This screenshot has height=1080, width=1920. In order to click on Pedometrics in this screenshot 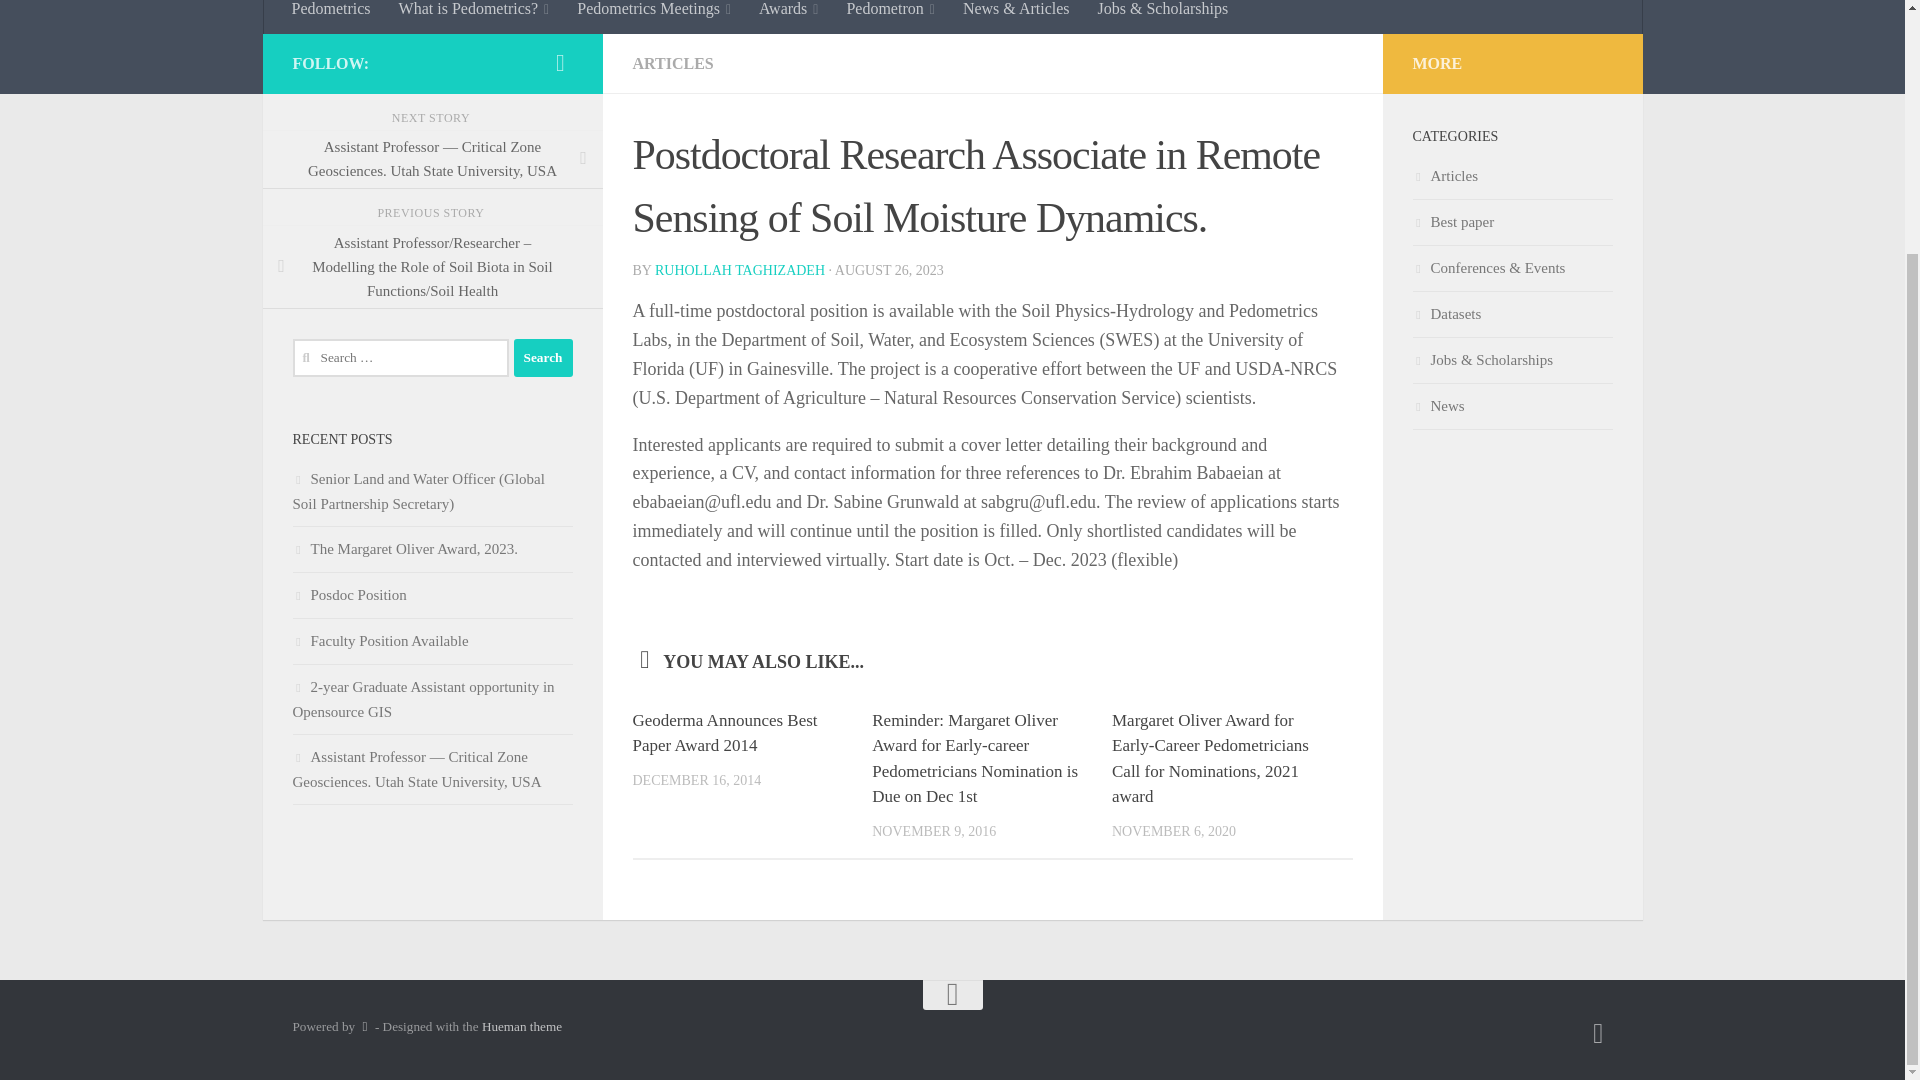, I will do `click(332, 16)`.